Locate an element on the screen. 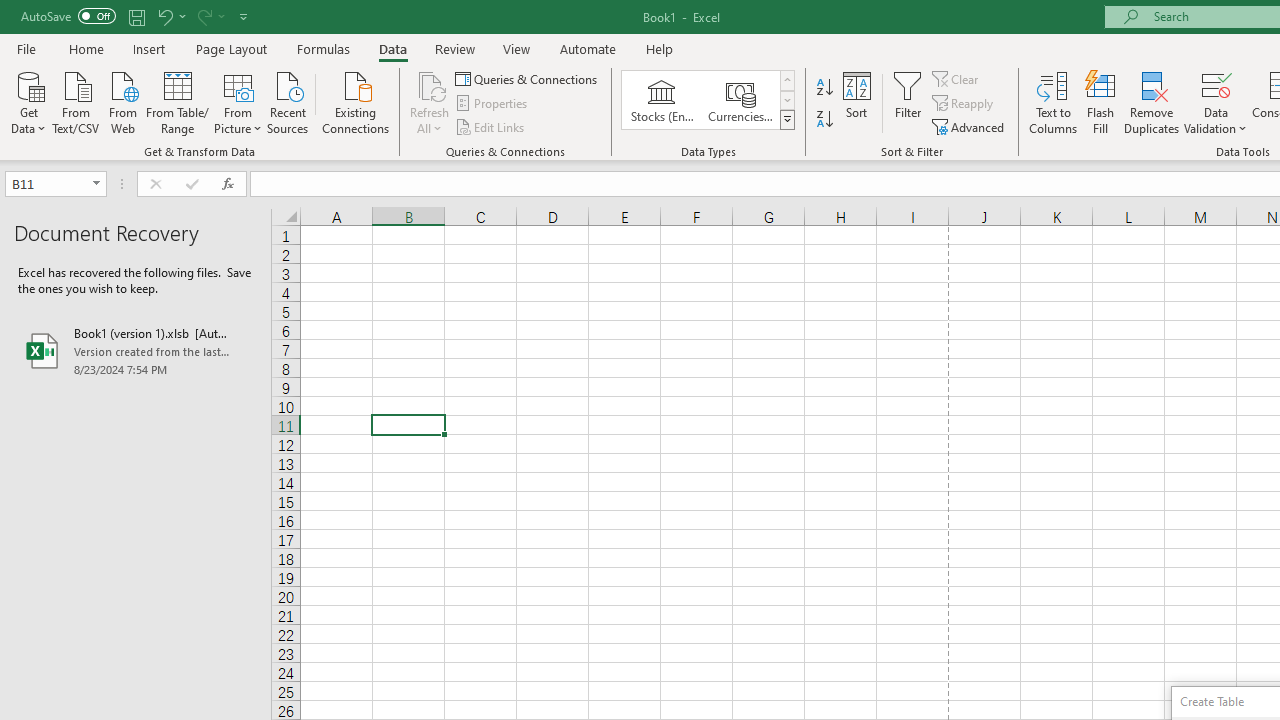 This screenshot has height=720, width=1280. Stocks (English) is located at coordinates (662, 100).